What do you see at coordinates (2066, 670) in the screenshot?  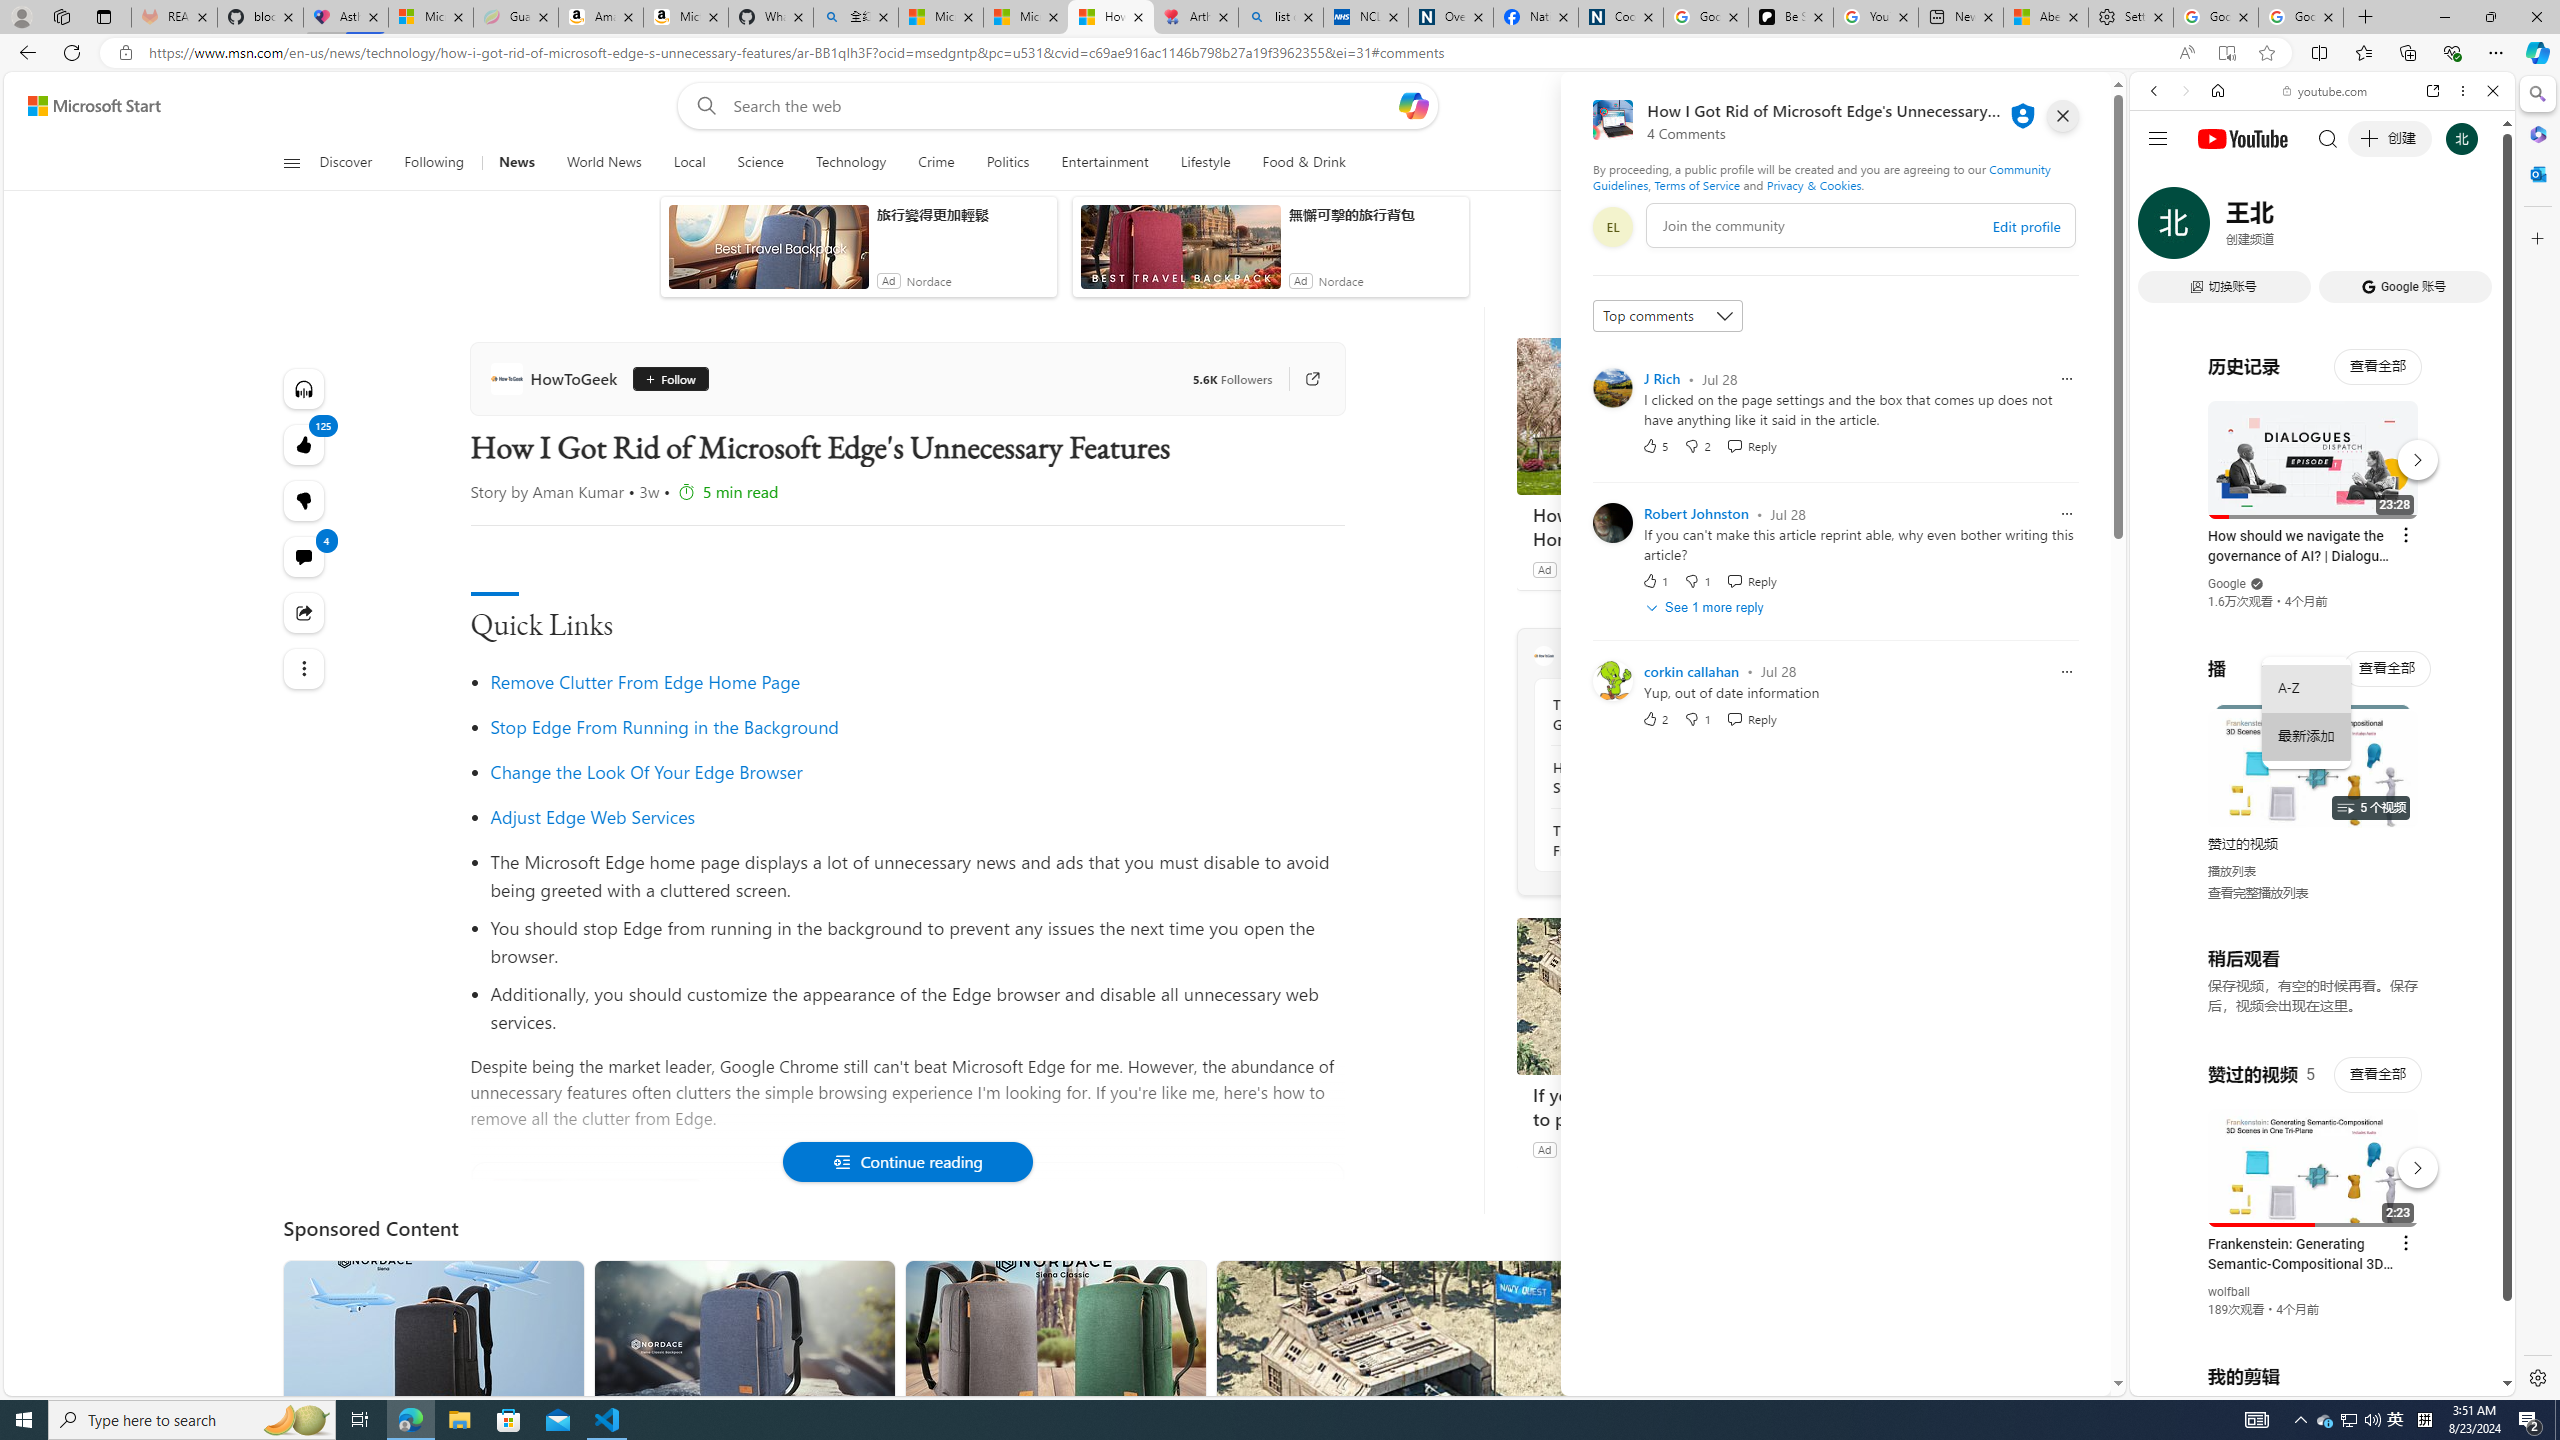 I see `Report comment` at bounding box center [2066, 670].